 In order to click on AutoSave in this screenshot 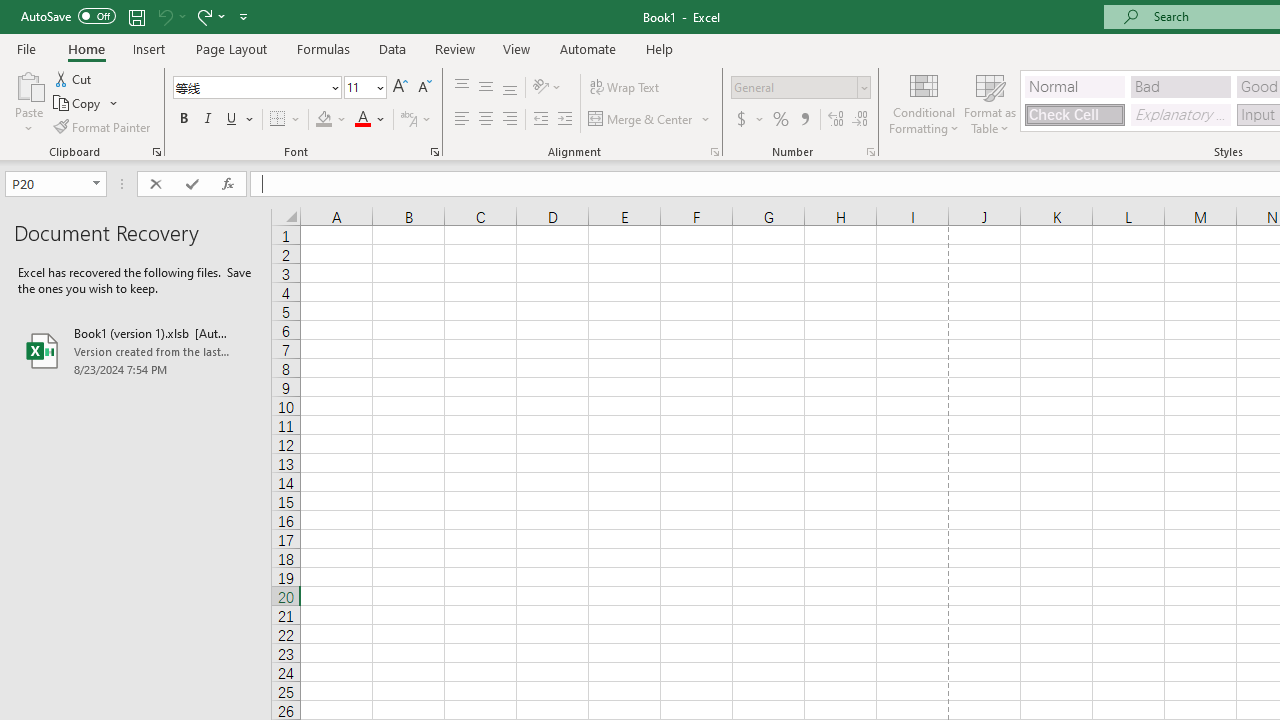, I will do `click(68, 16)`.